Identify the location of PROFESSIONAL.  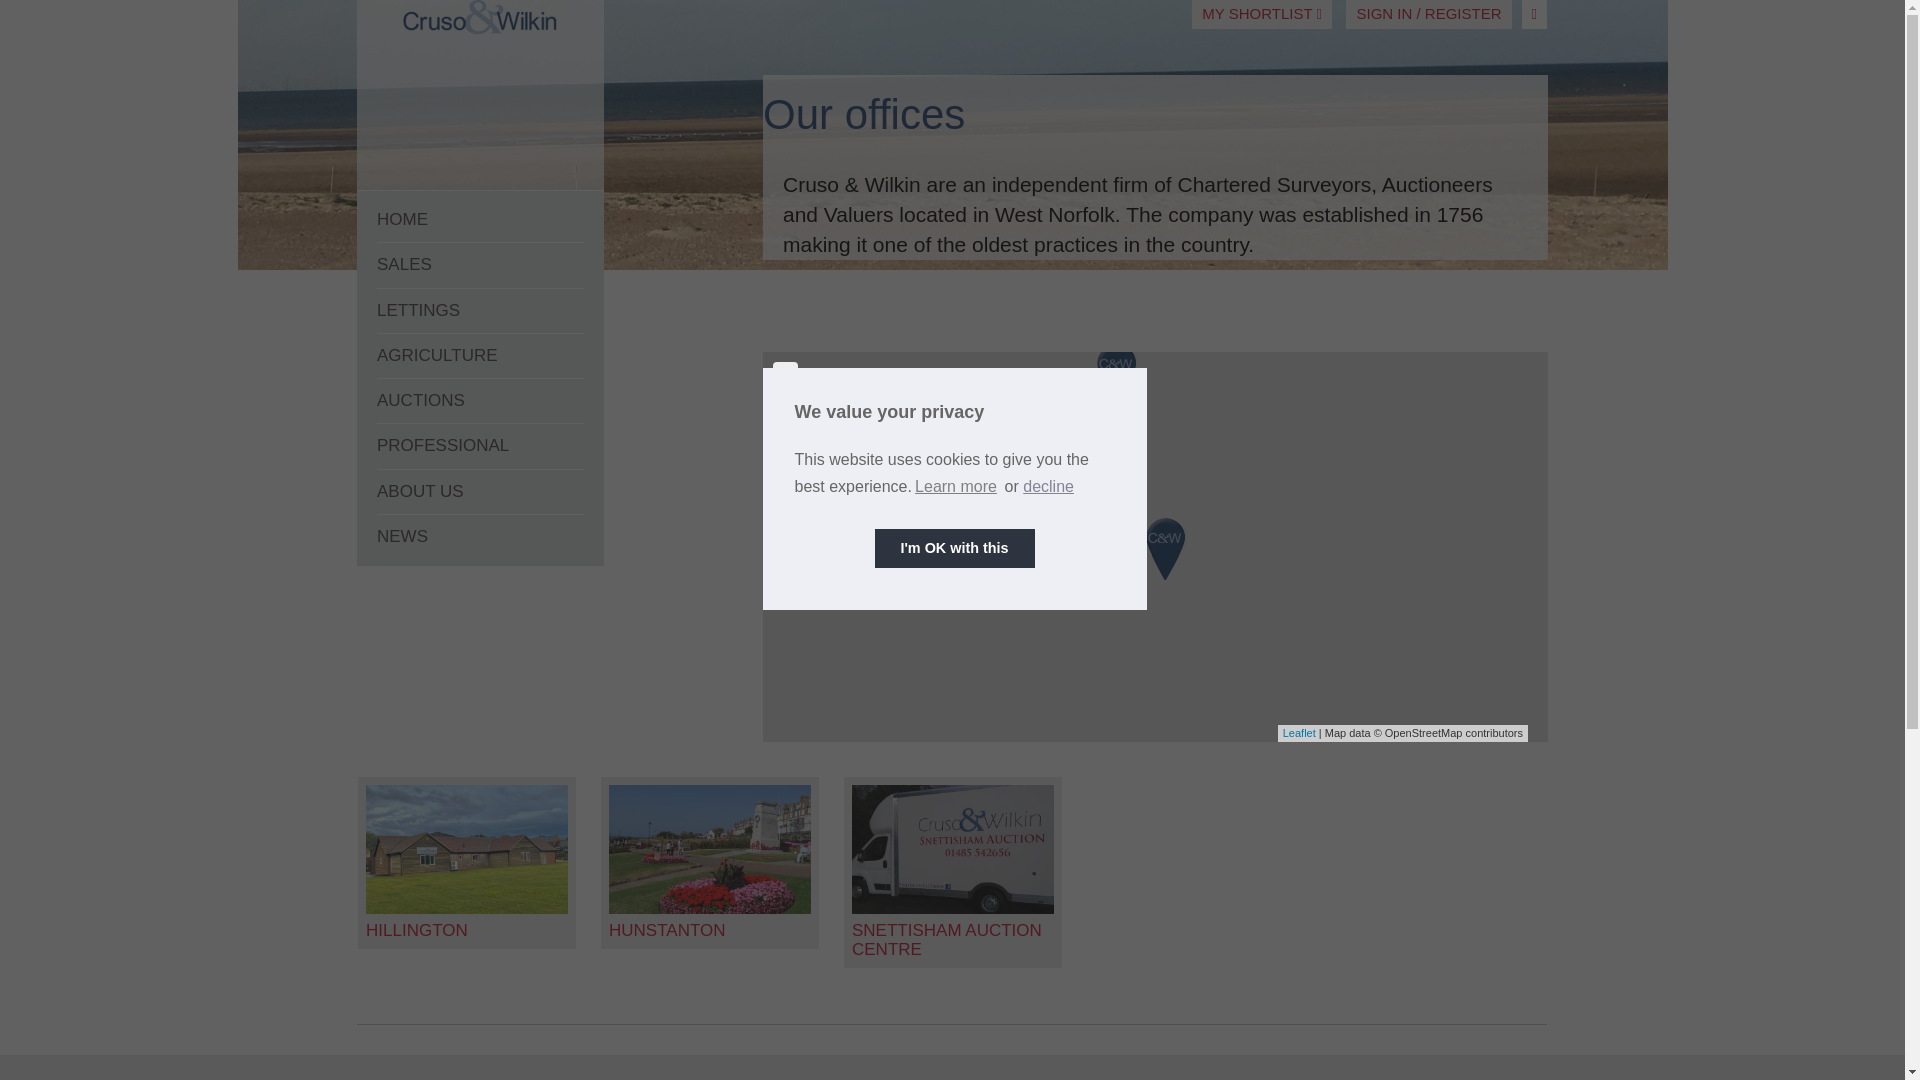
(480, 446).